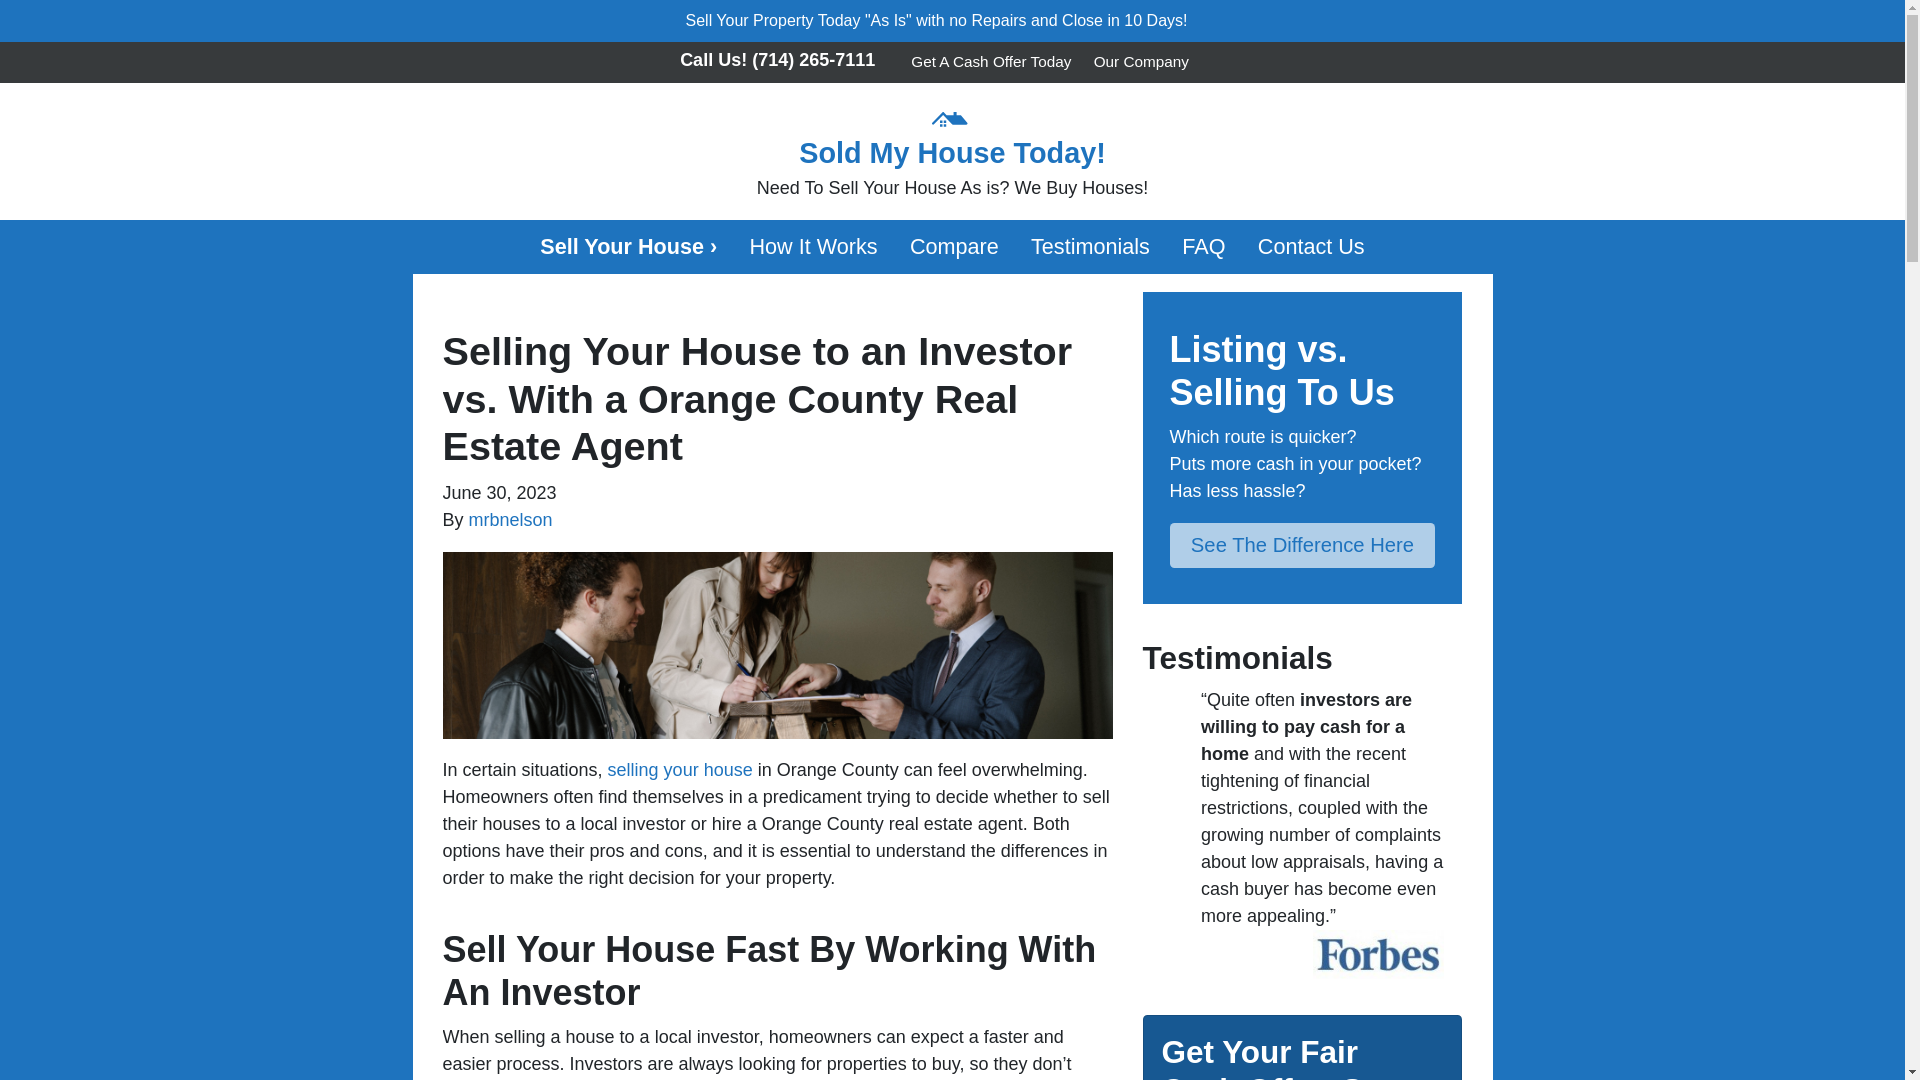  What do you see at coordinates (1302, 546) in the screenshot?
I see `See The Difference Here` at bounding box center [1302, 546].